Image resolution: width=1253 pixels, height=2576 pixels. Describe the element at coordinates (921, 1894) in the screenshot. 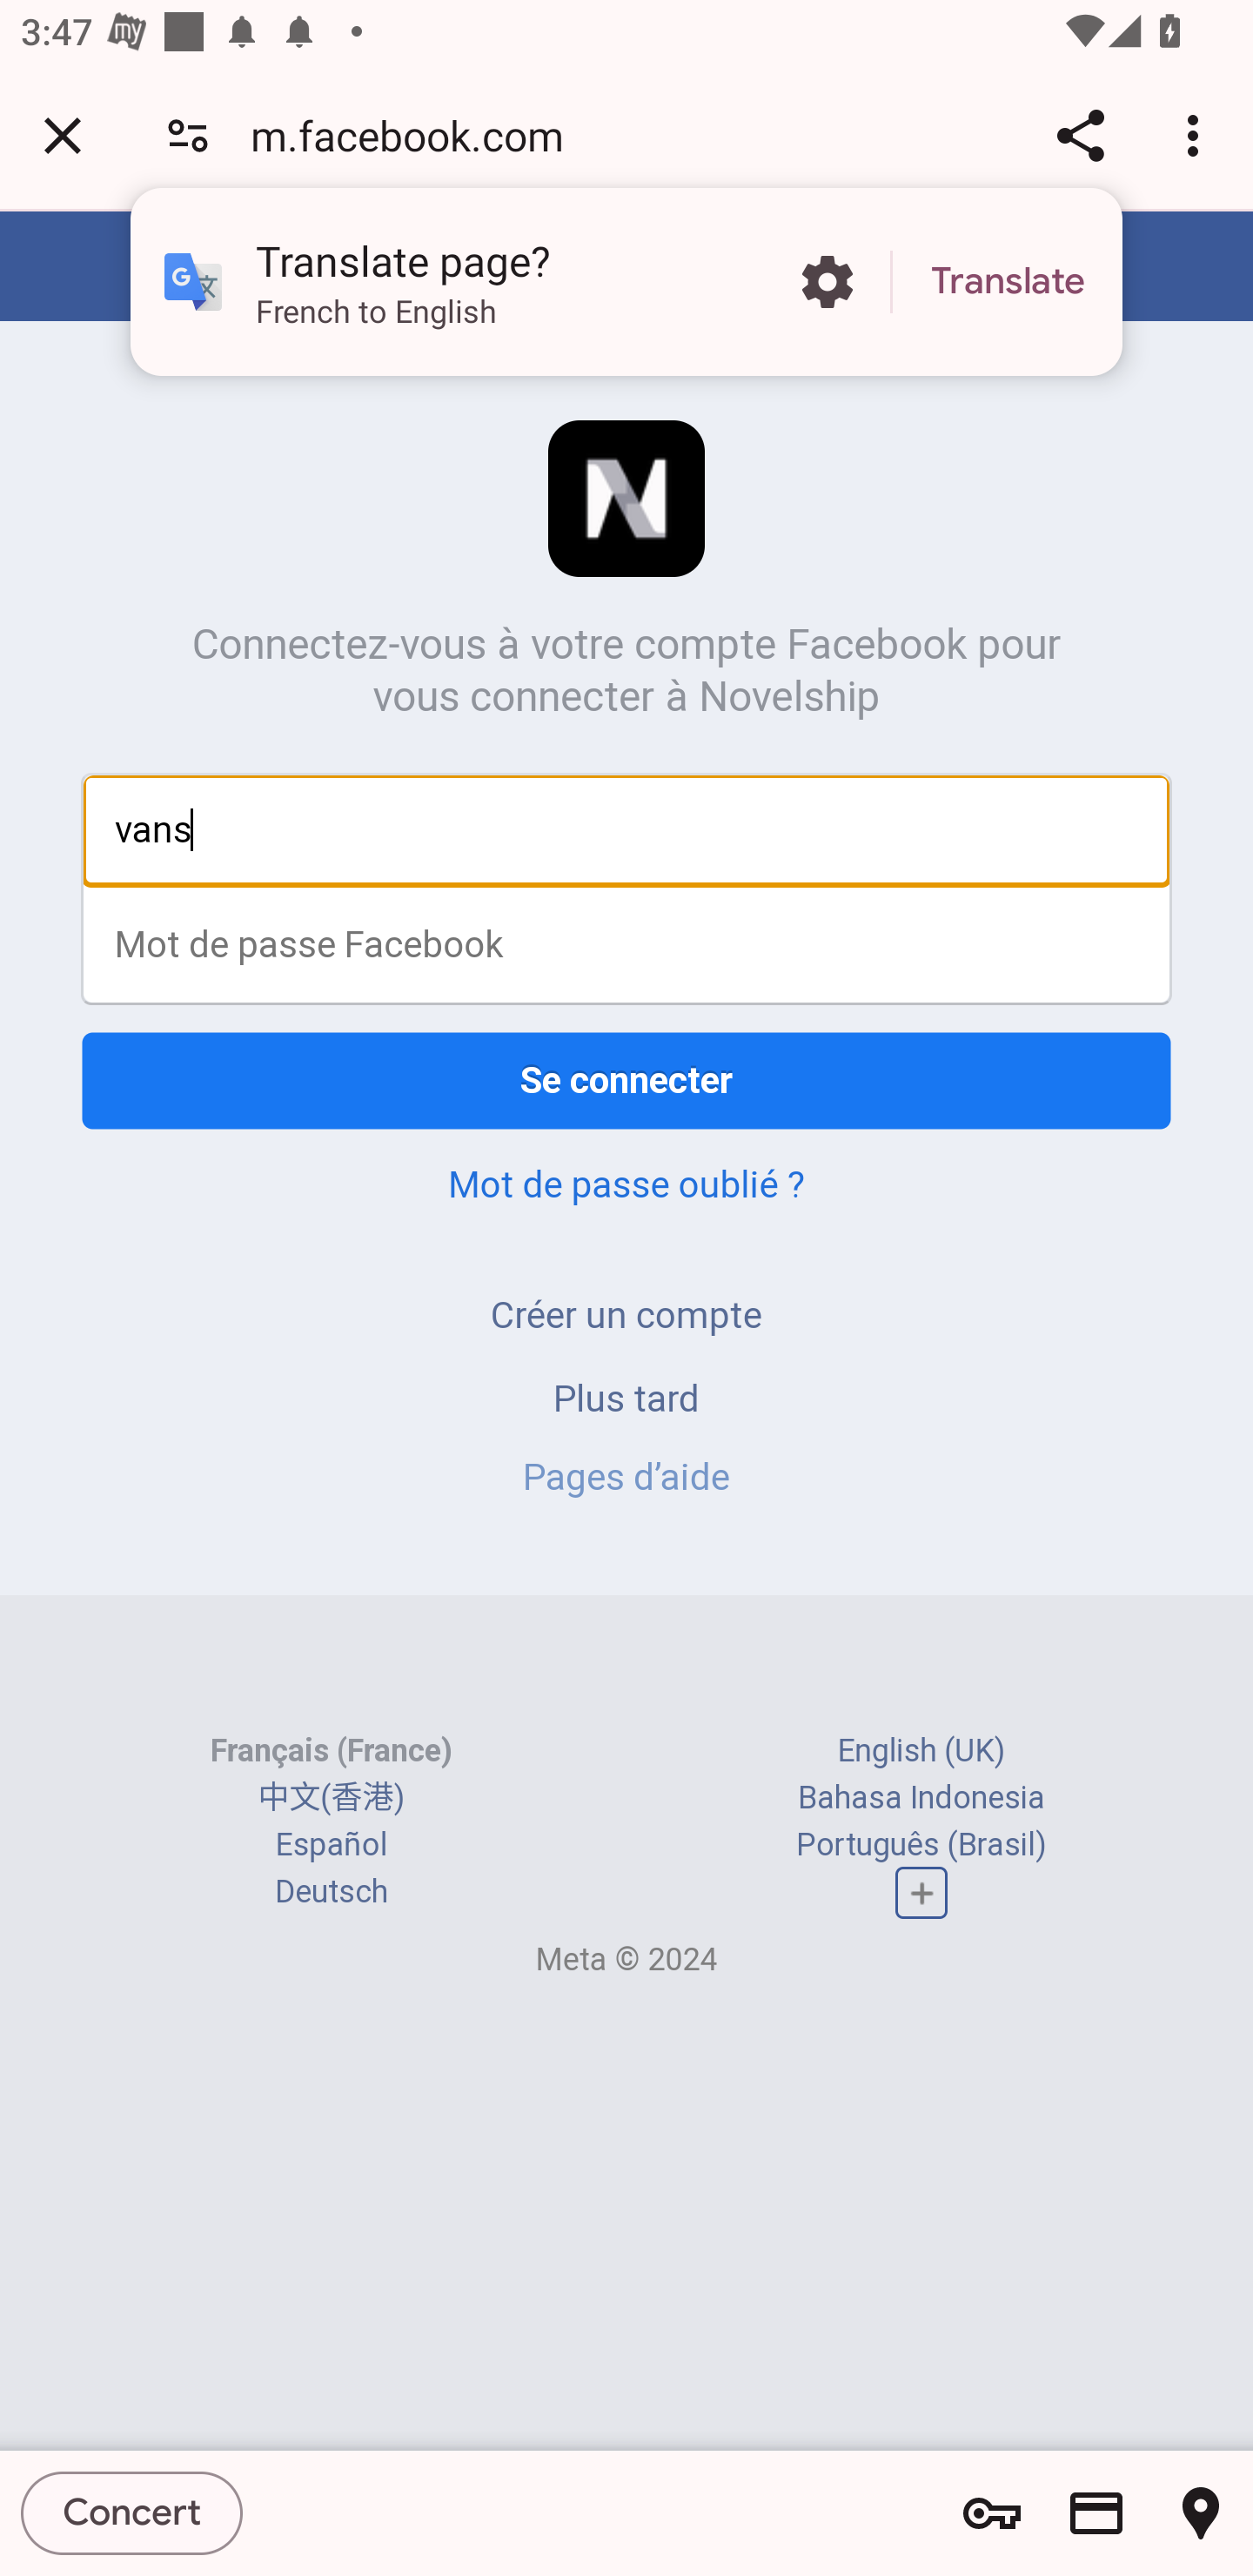

I see `Liste complète des langues` at that location.